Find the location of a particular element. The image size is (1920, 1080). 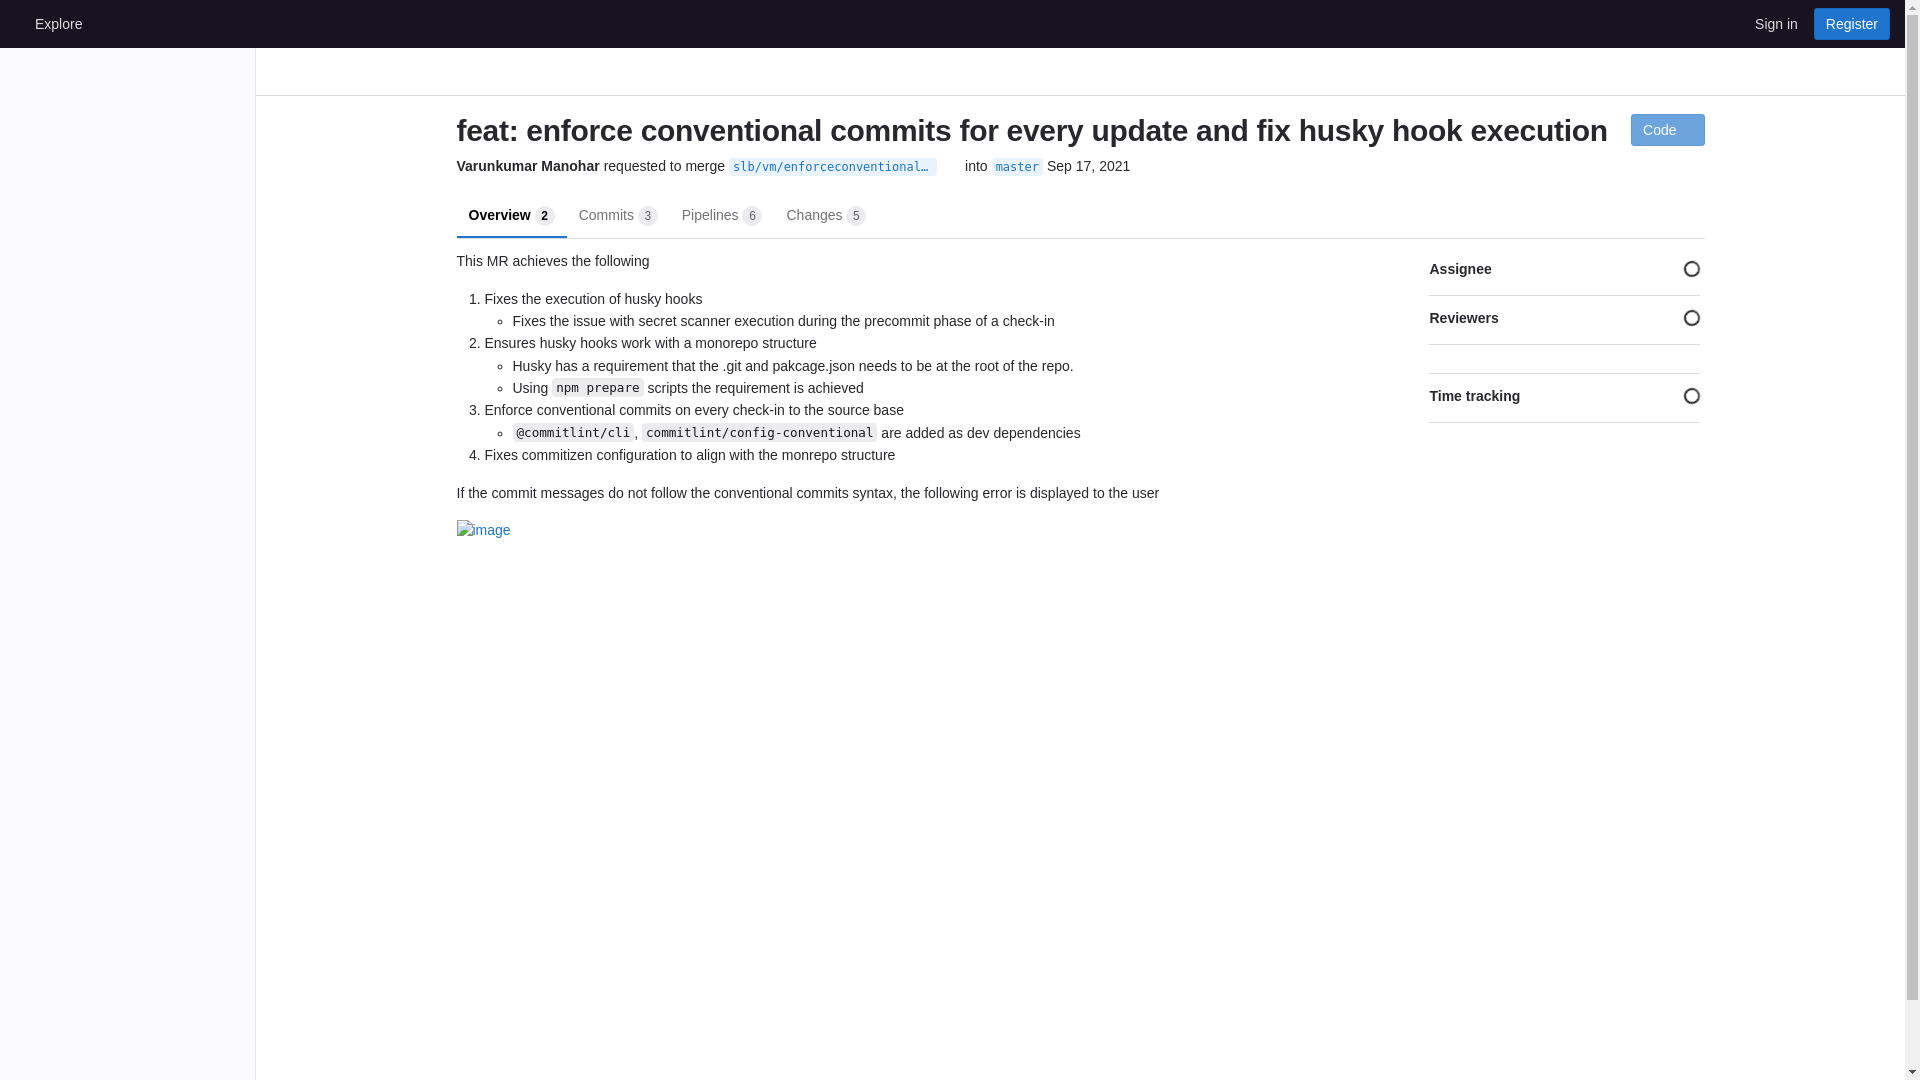

master is located at coordinates (1017, 166).